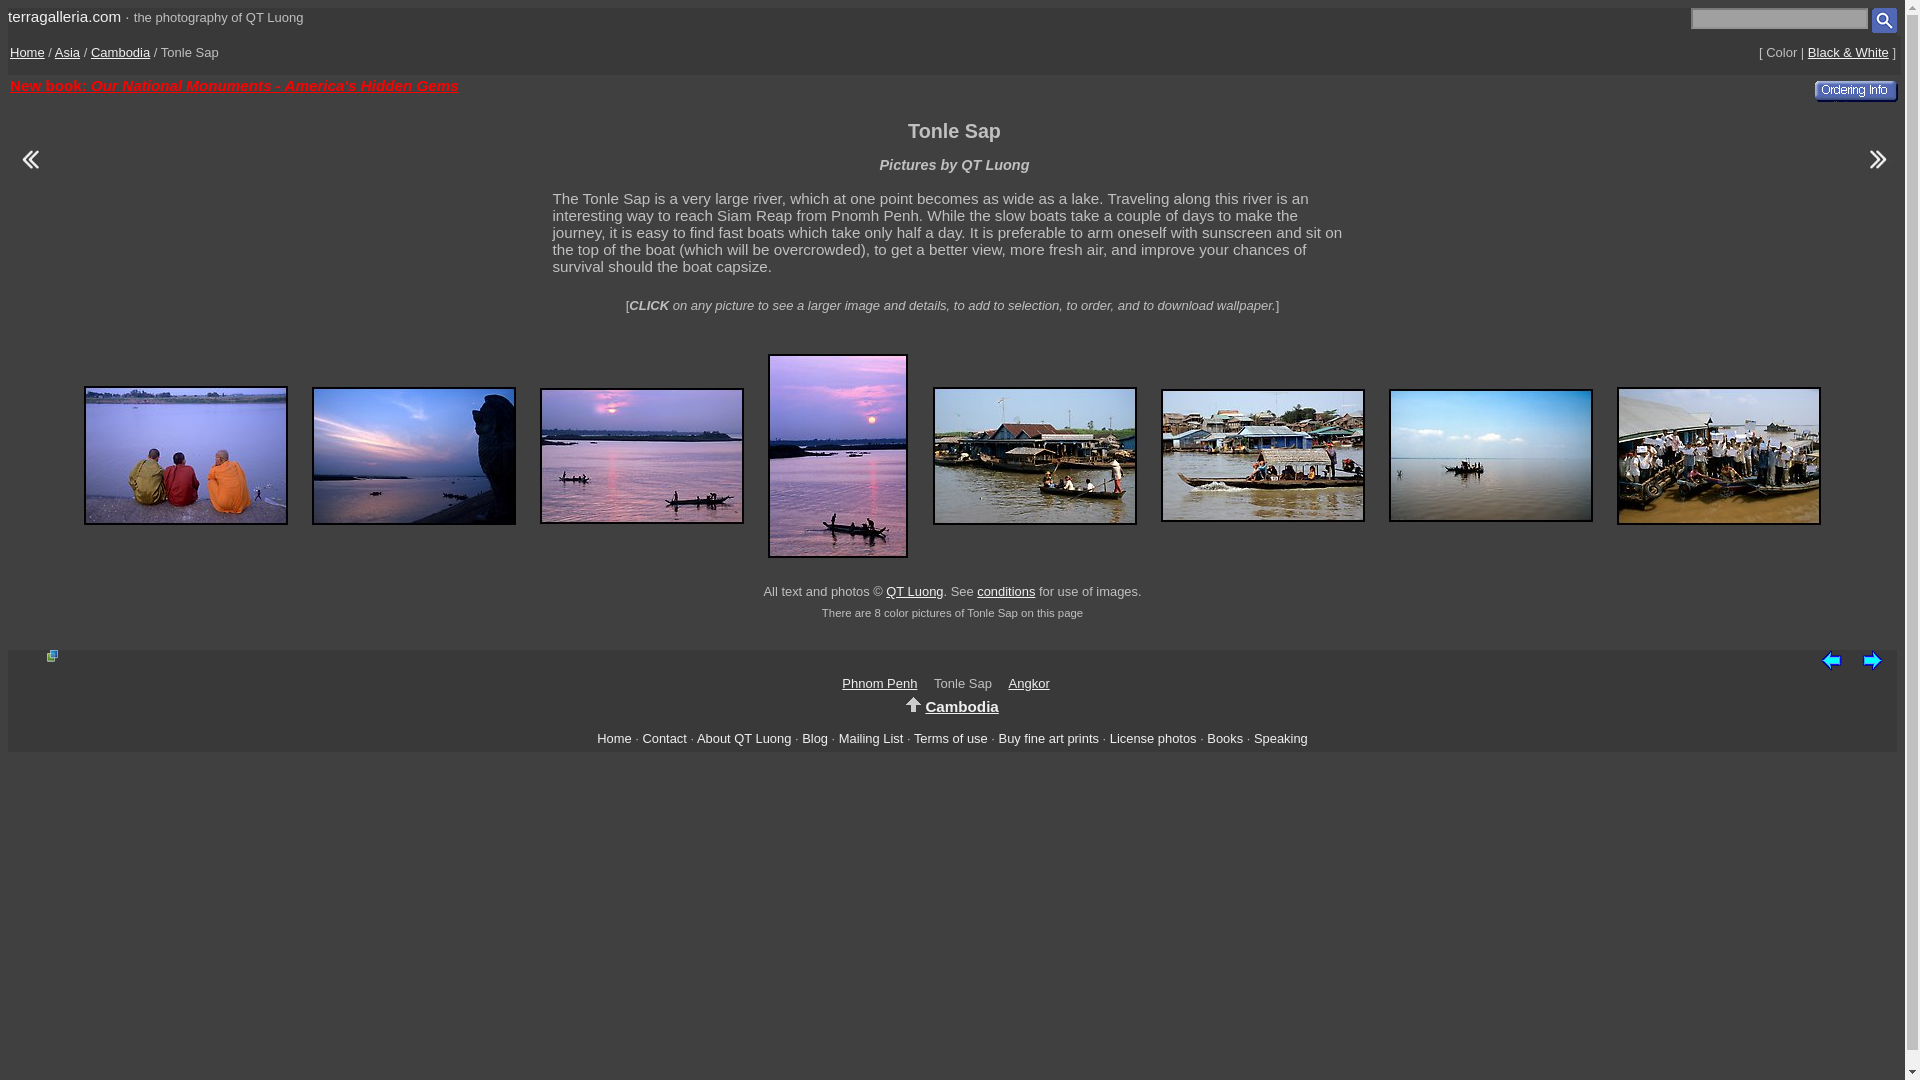 This screenshot has height=1080, width=1920. I want to click on Angkor, so click(1030, 684).